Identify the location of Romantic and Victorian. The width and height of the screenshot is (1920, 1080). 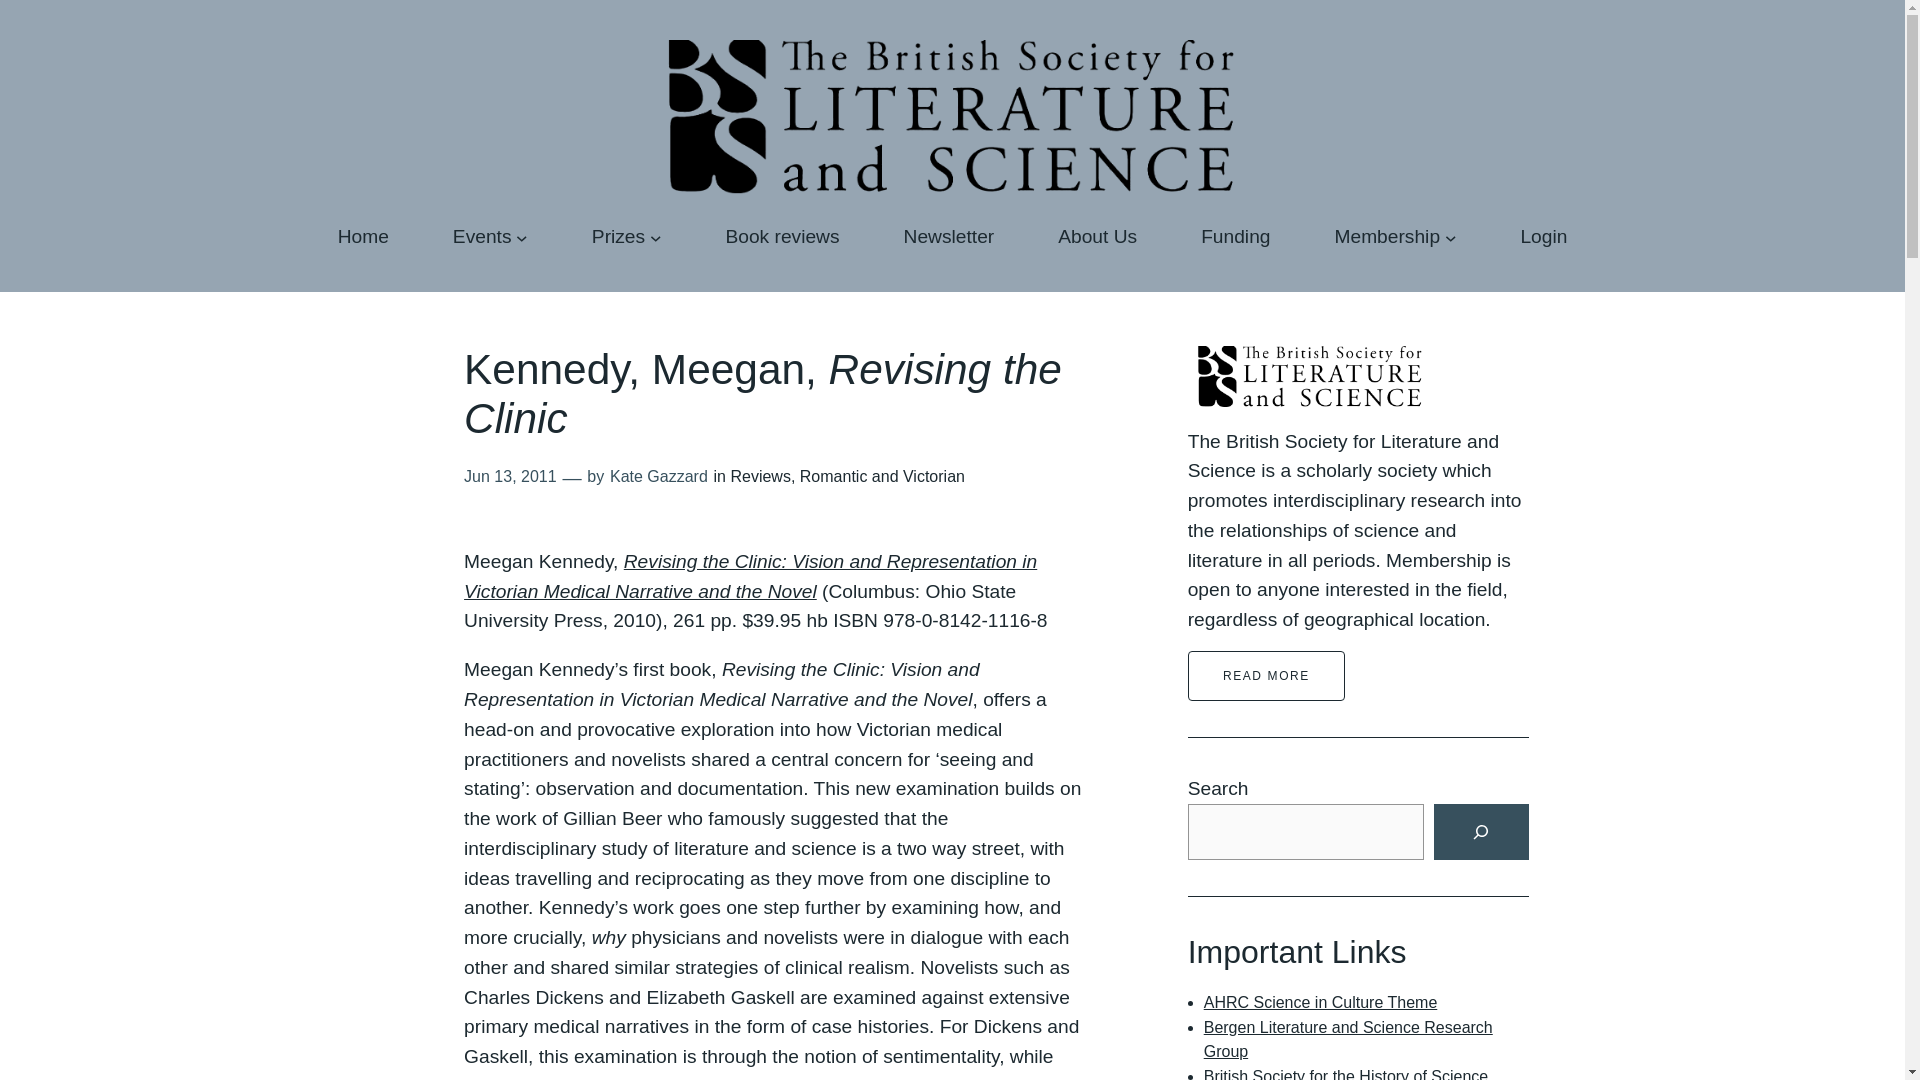
(882, 476).